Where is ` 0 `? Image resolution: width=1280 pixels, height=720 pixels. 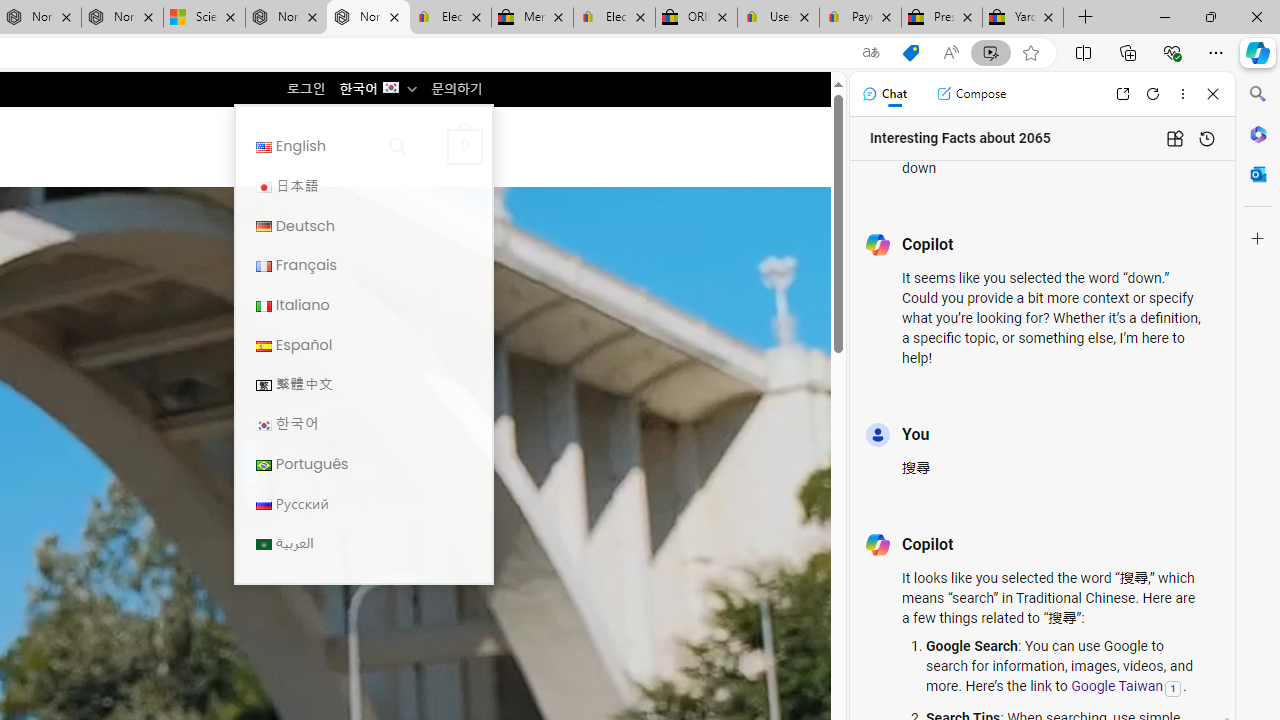  0  is located at coordinates (464, 146).